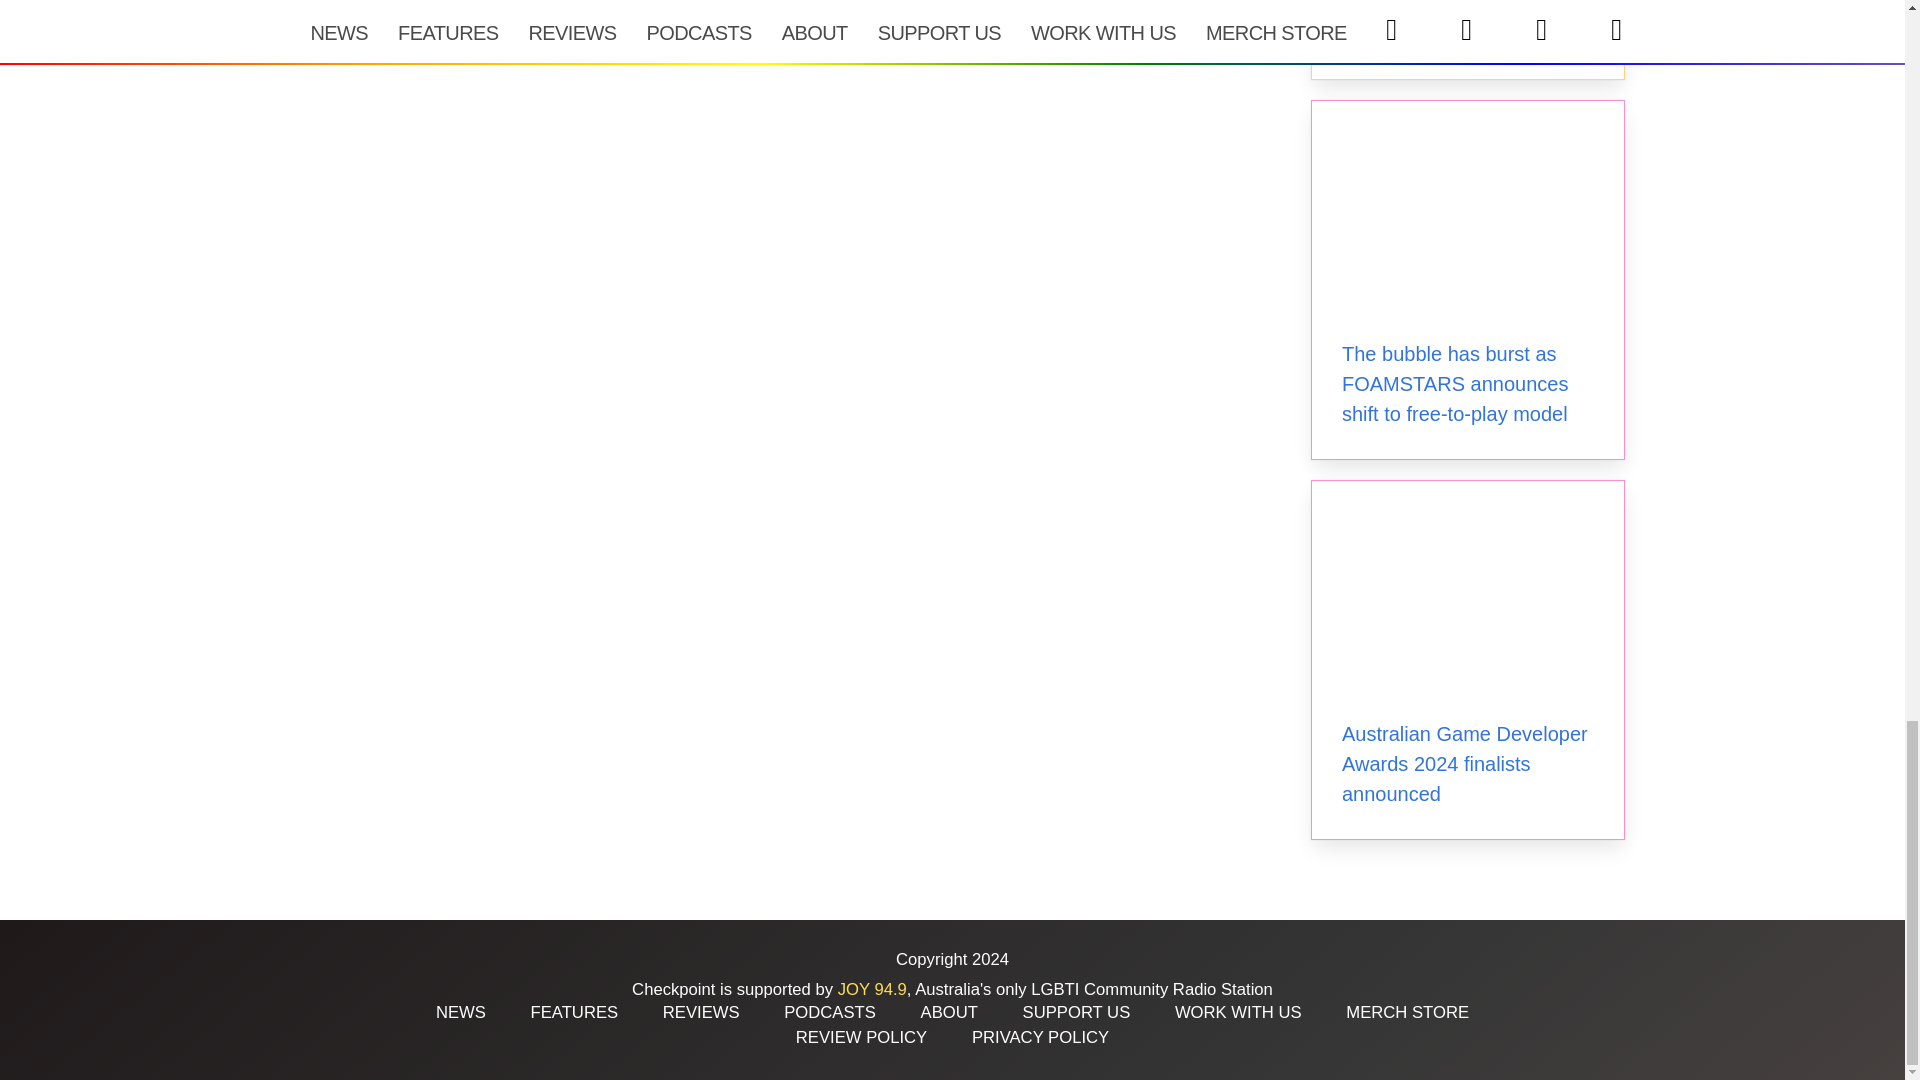  Describe the element at coordinates (872, 989) in the screenshot. I see `JOY 94.9` at that location.